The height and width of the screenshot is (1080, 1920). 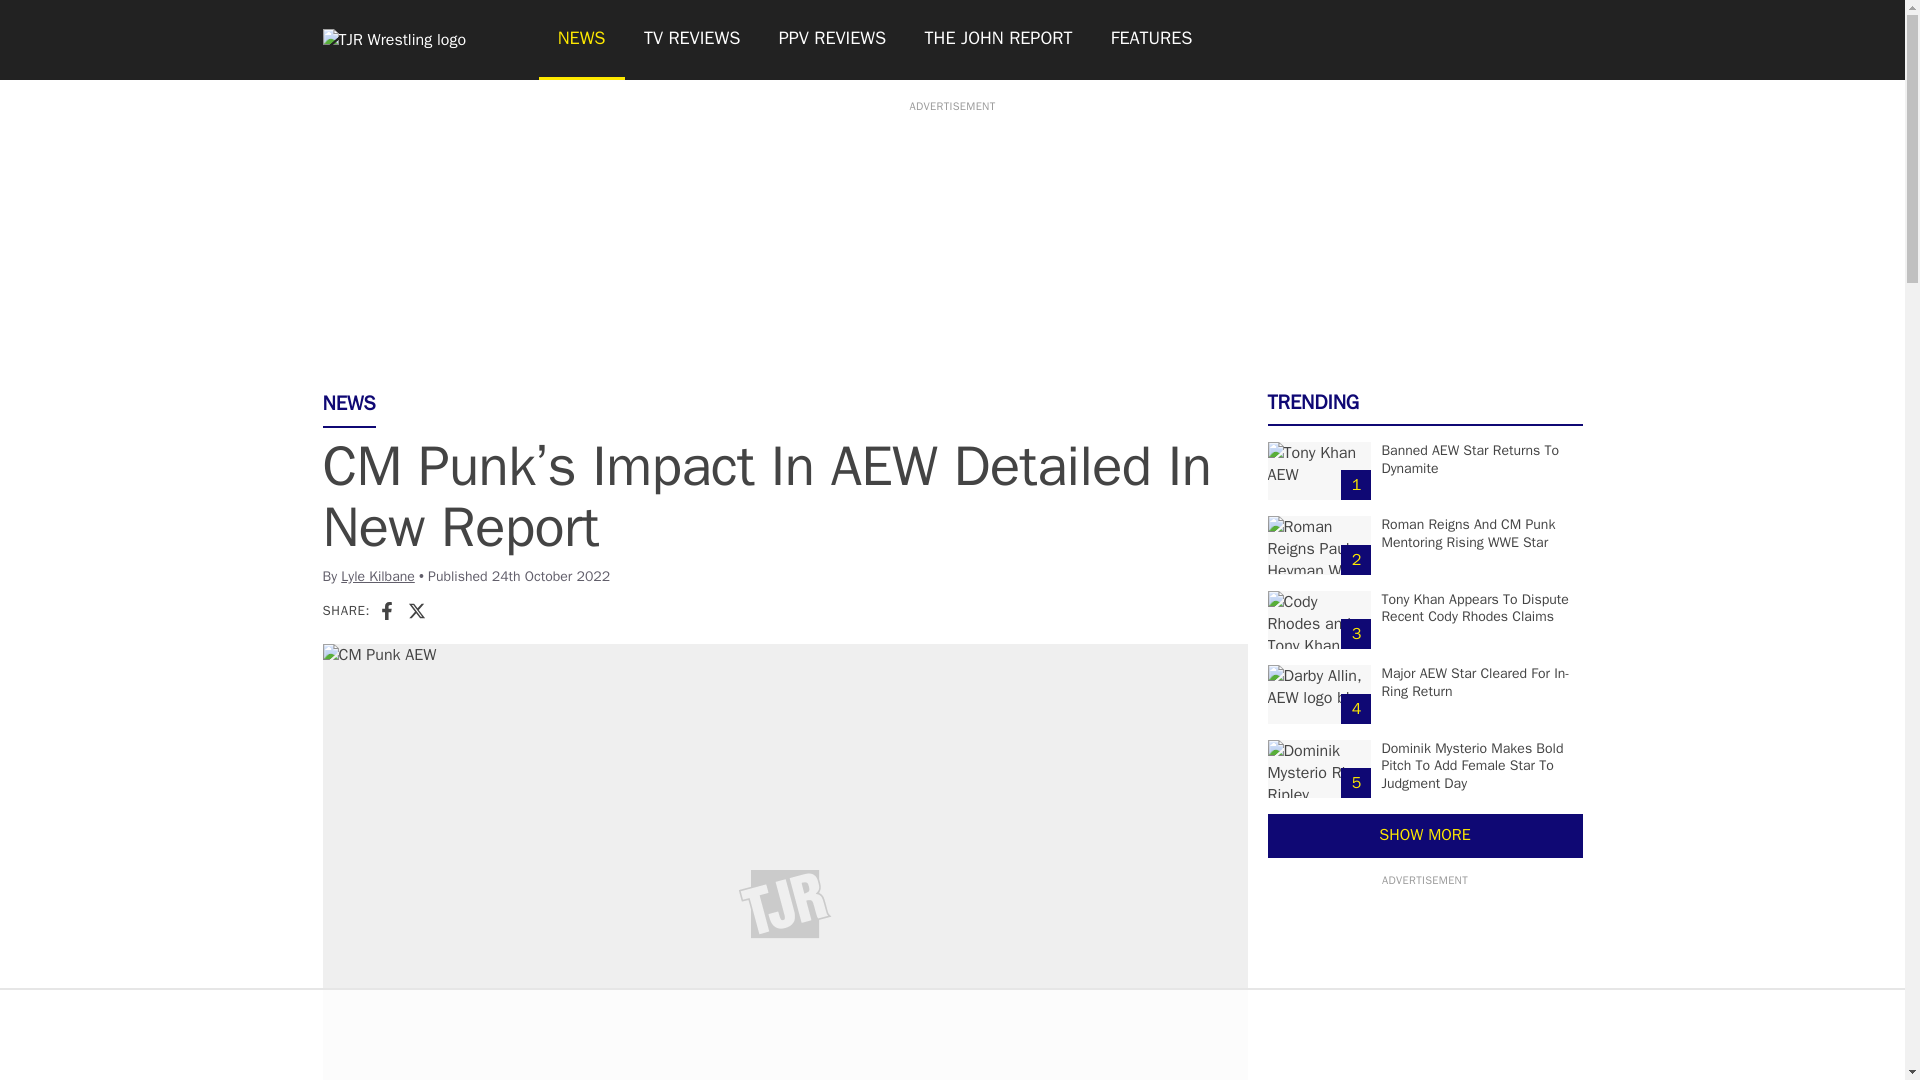 What do you see at coordinates (378, 576) in the screenshot?
I see `Lyle Kilbane` at bounding box center [378, 576].